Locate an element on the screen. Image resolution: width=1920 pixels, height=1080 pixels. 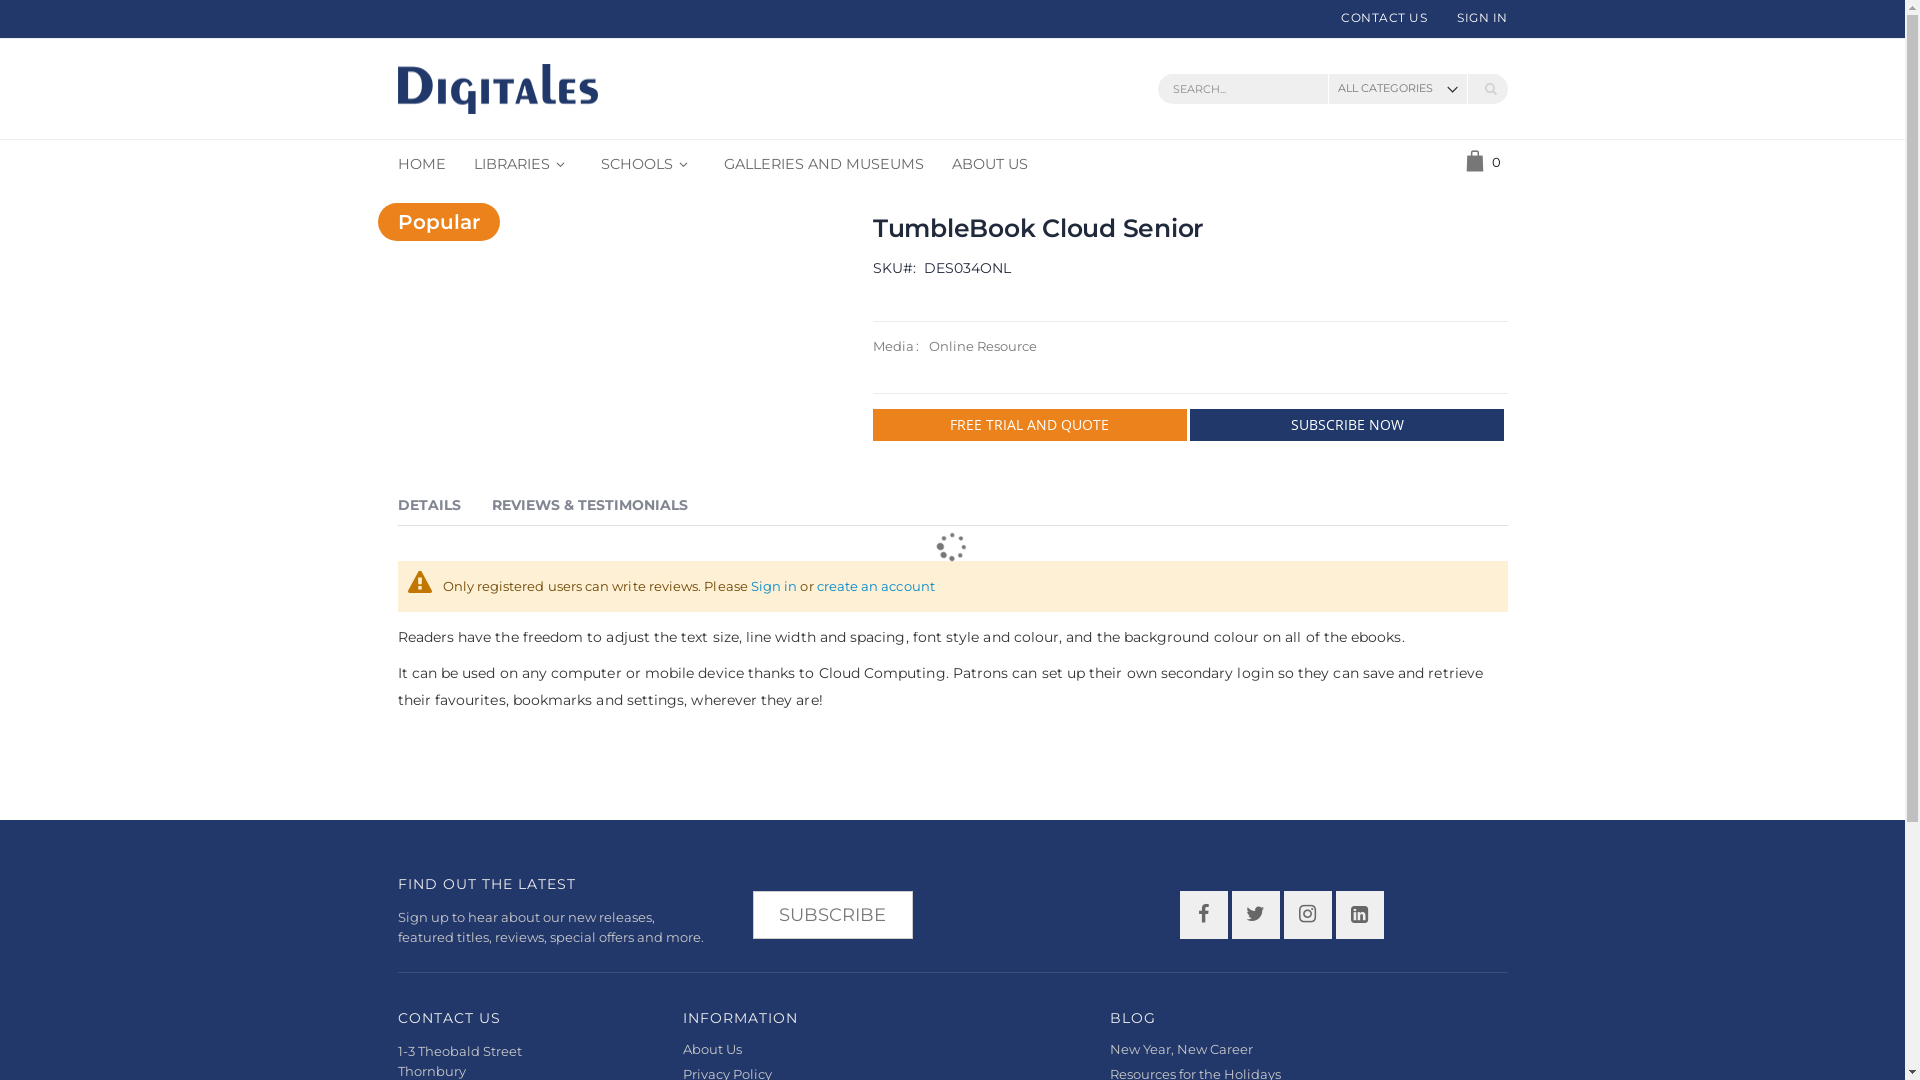
SCHOOLS is located at coordinates (648, 164).